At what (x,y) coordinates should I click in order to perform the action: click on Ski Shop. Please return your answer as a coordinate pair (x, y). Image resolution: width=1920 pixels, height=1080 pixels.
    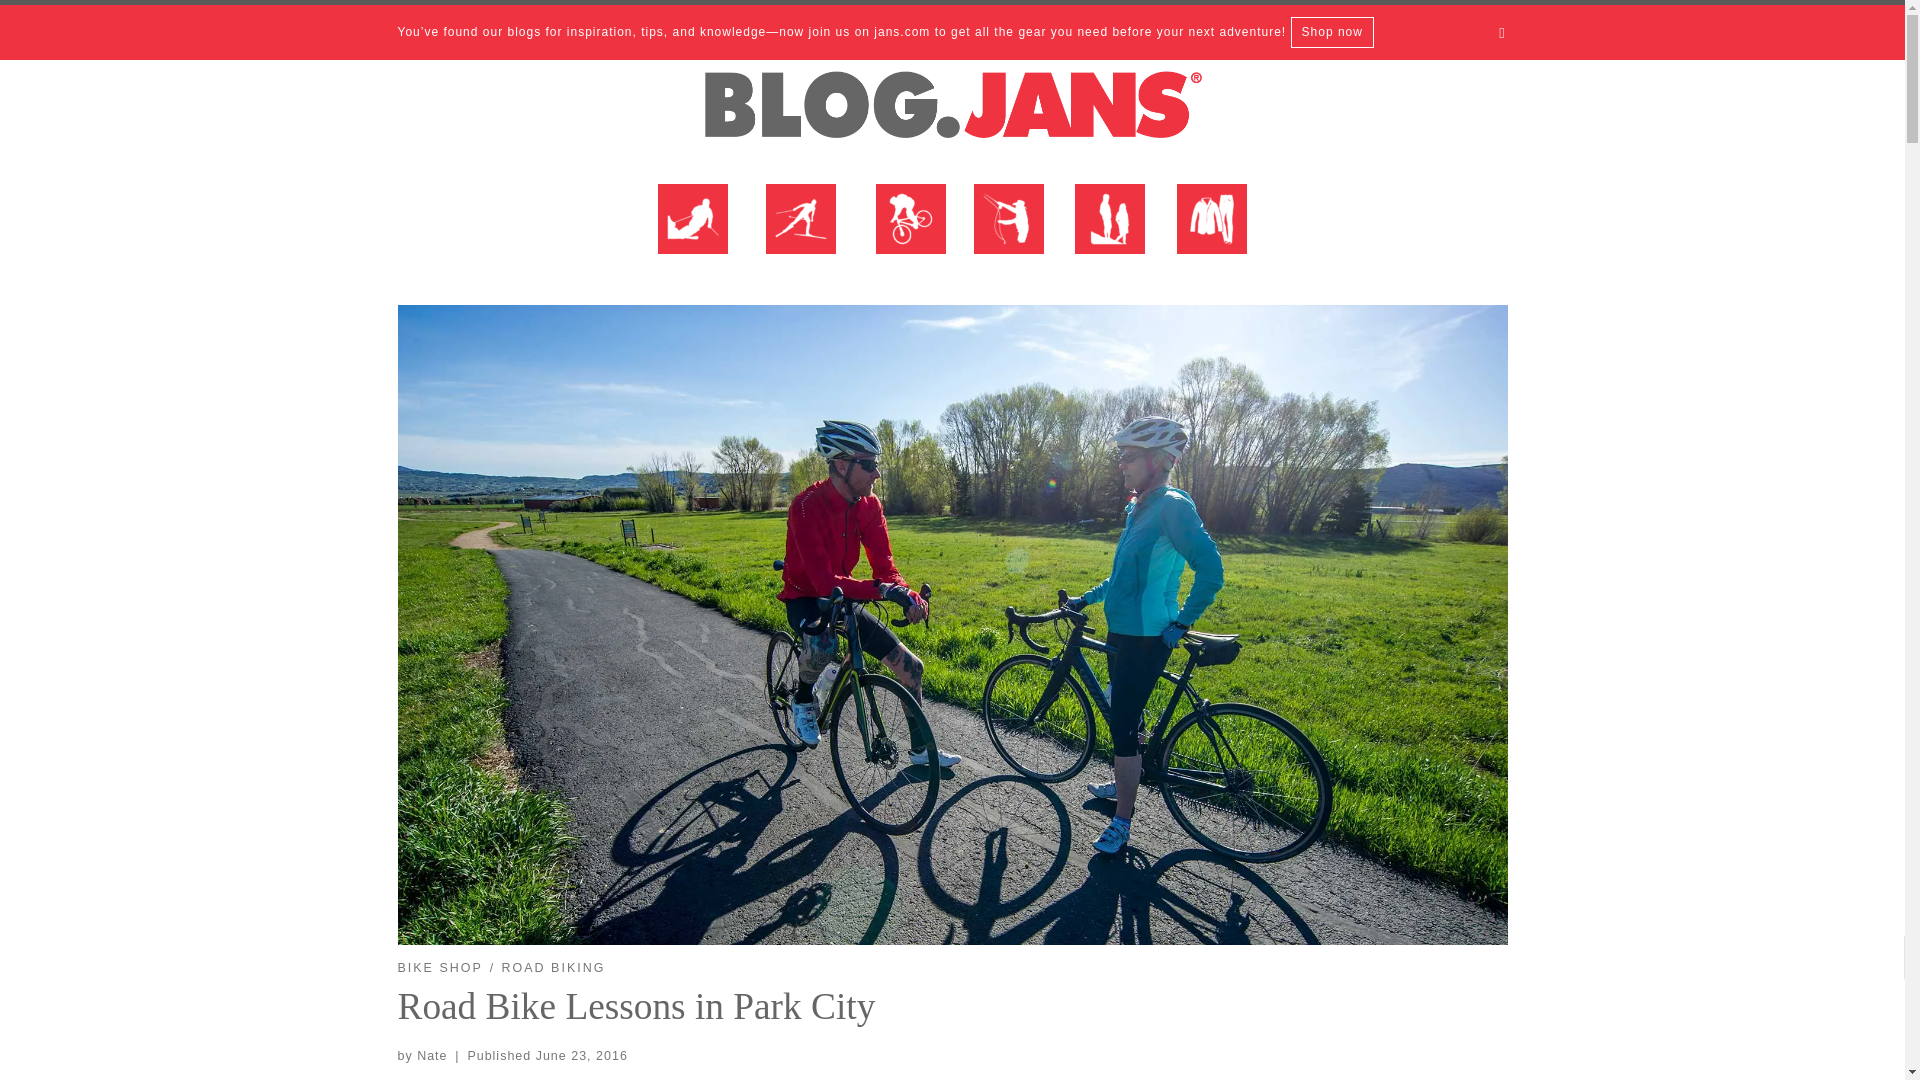
    Looking at the image, I should click on (694, 232).